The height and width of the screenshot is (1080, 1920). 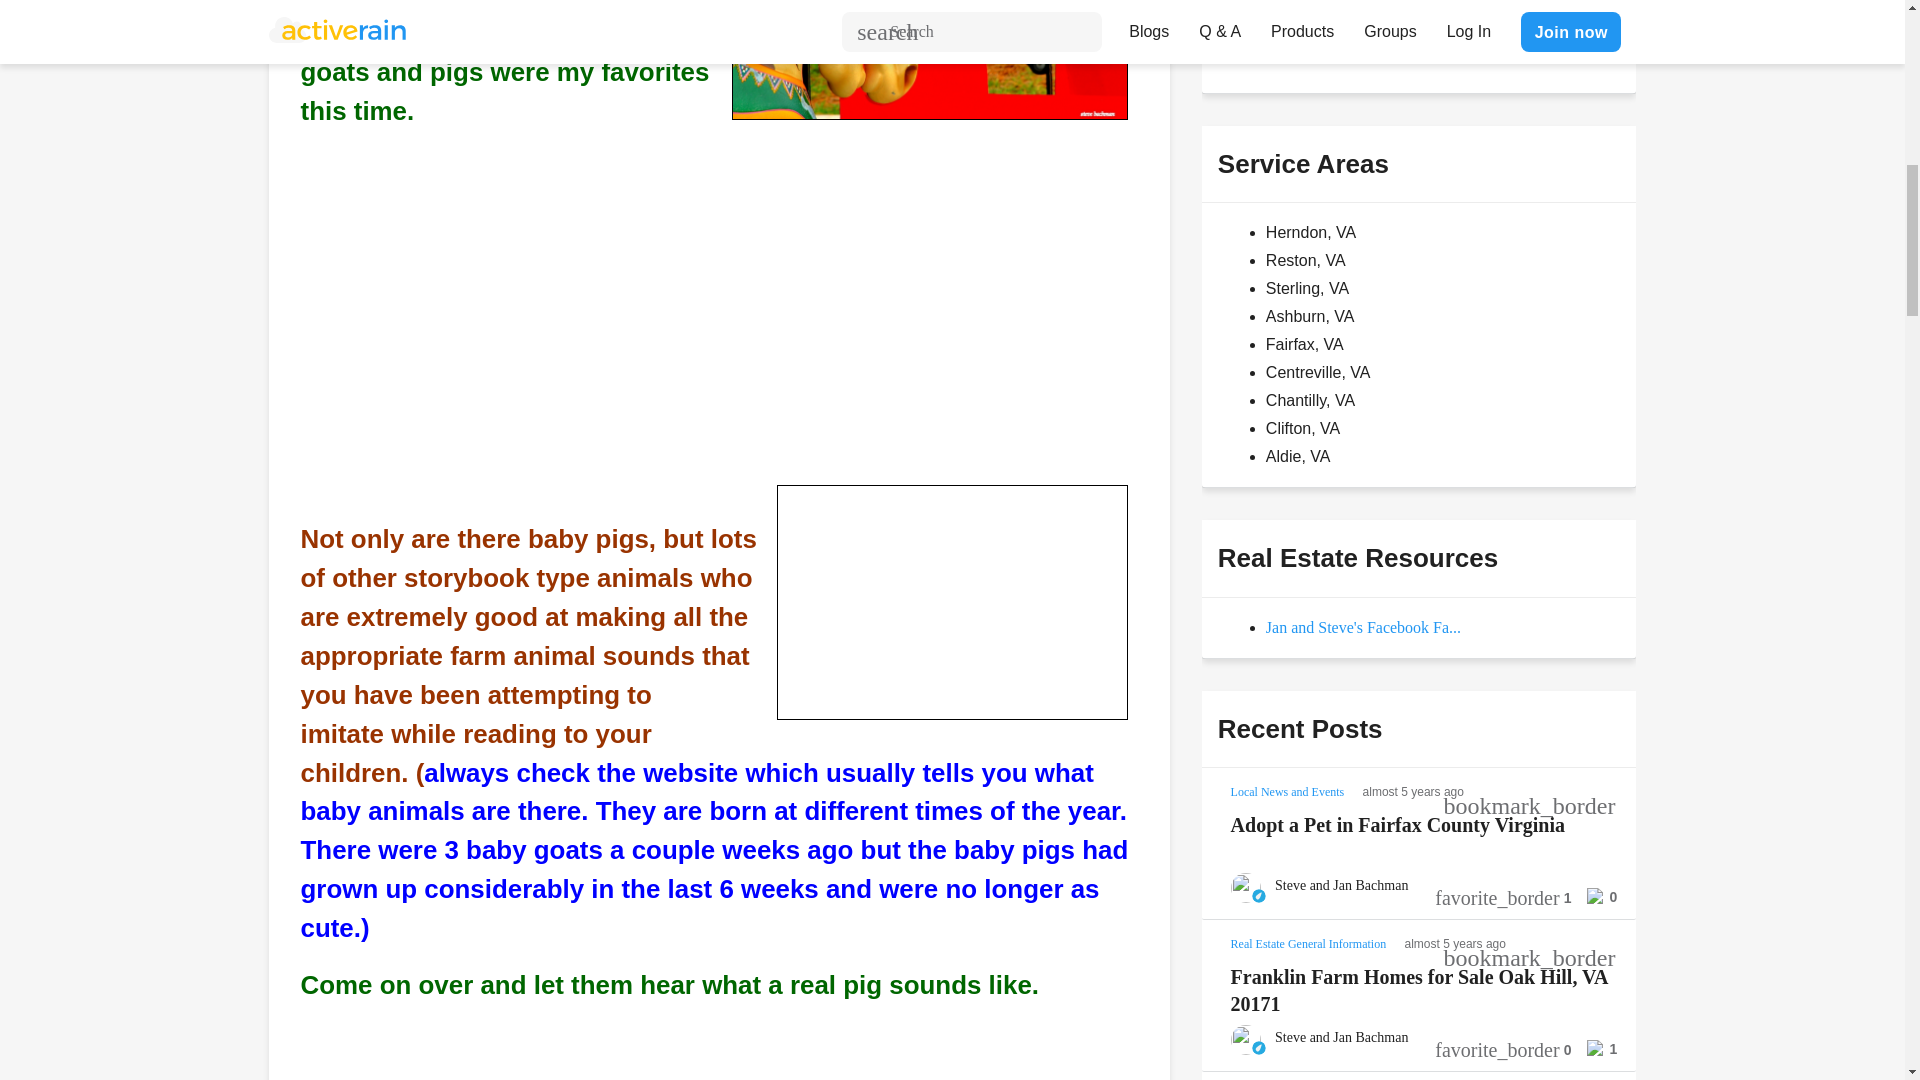 I want to click on Send Message, so click(x=1290, y=40).